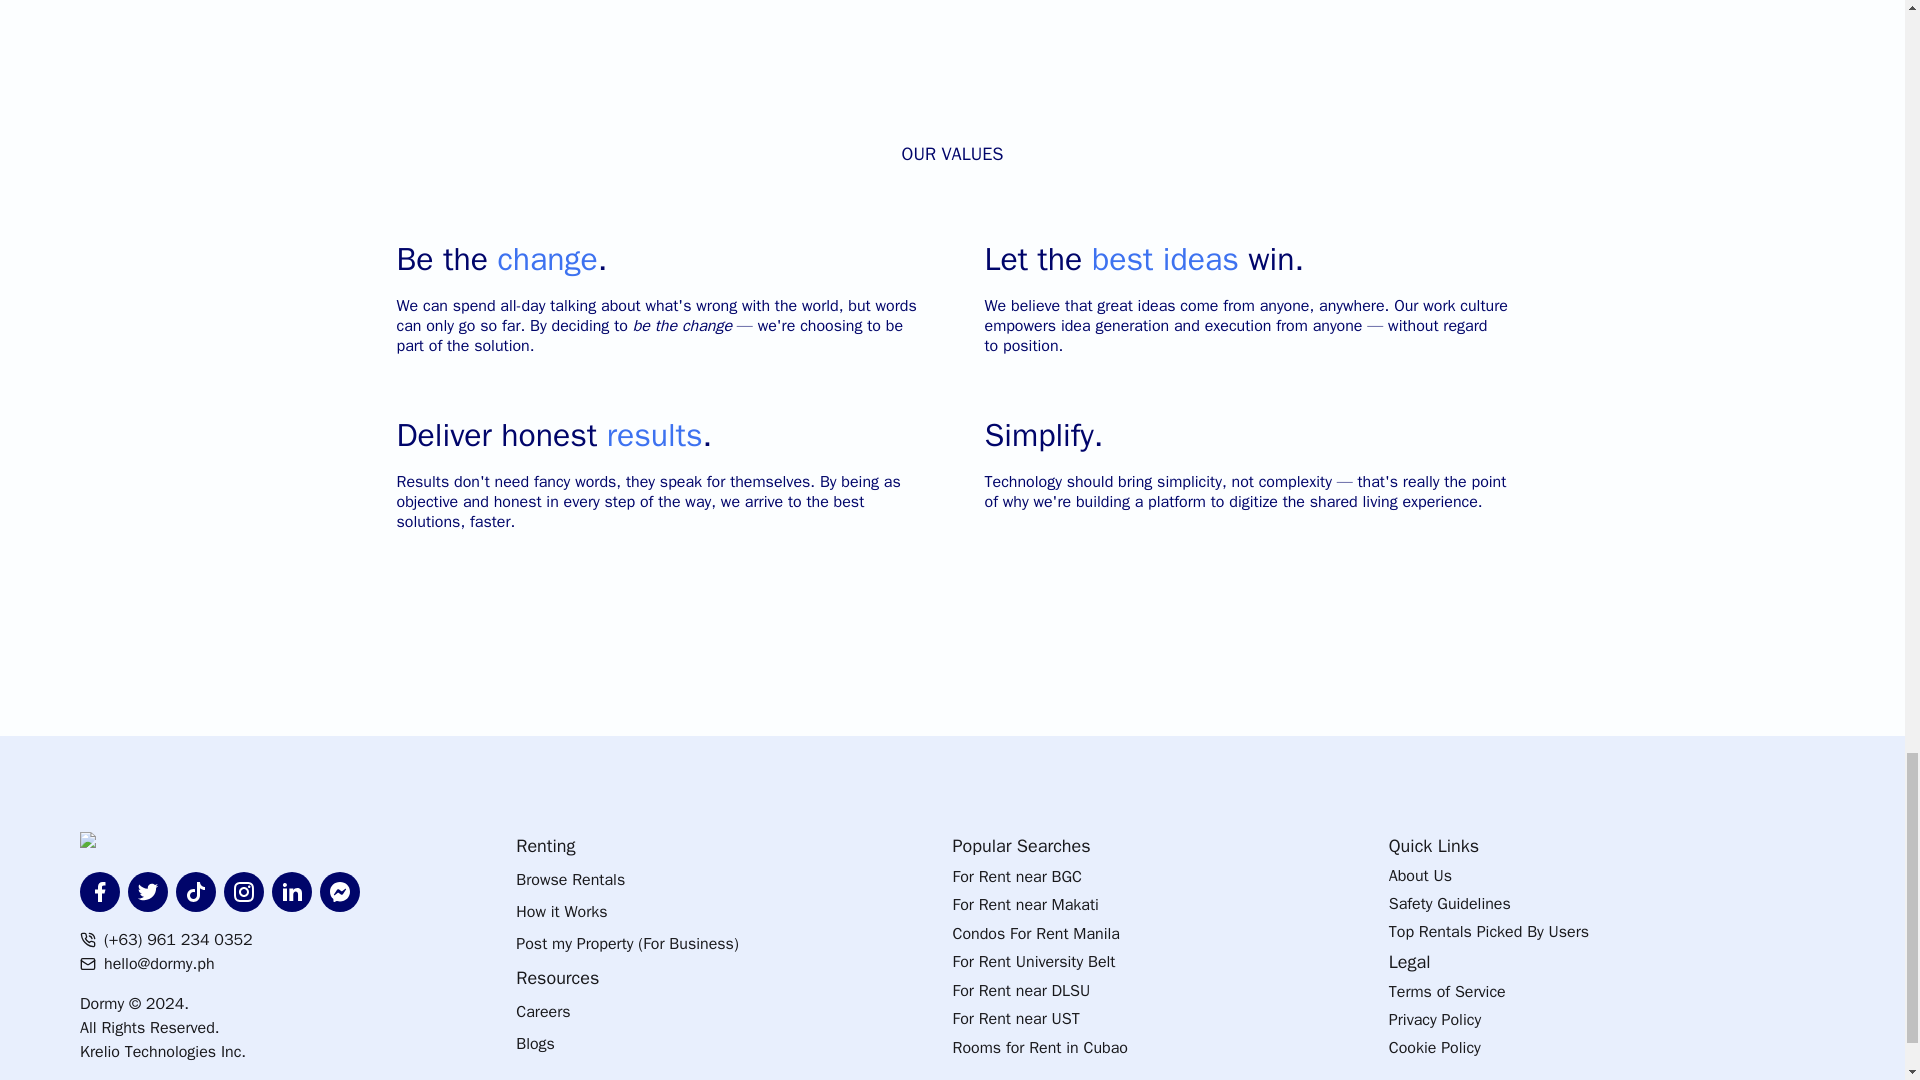 The image size is (1920, 1080). Describe the element at coordinates (734, 916) in the screenshot. I see `How it Works` at that location.